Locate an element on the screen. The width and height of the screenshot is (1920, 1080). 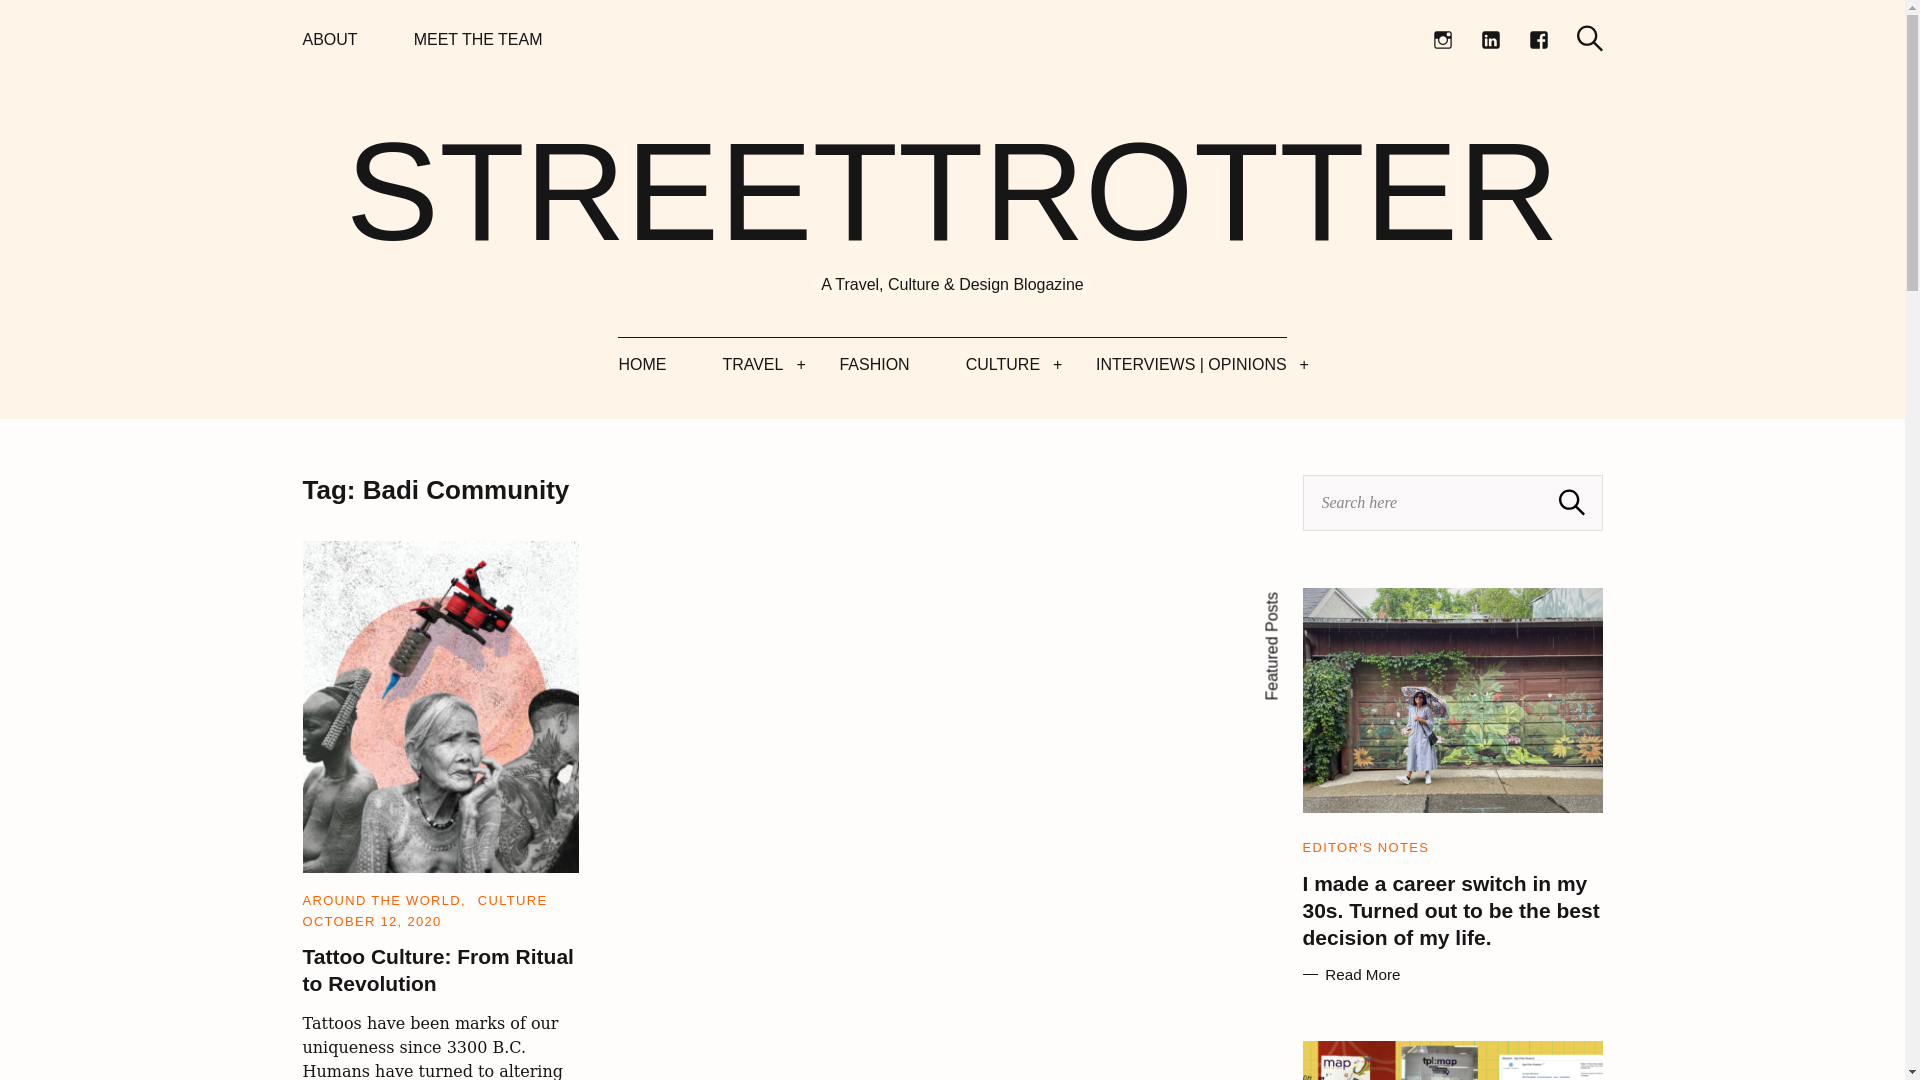
CULTURE is located at coordinates (1002, 364).